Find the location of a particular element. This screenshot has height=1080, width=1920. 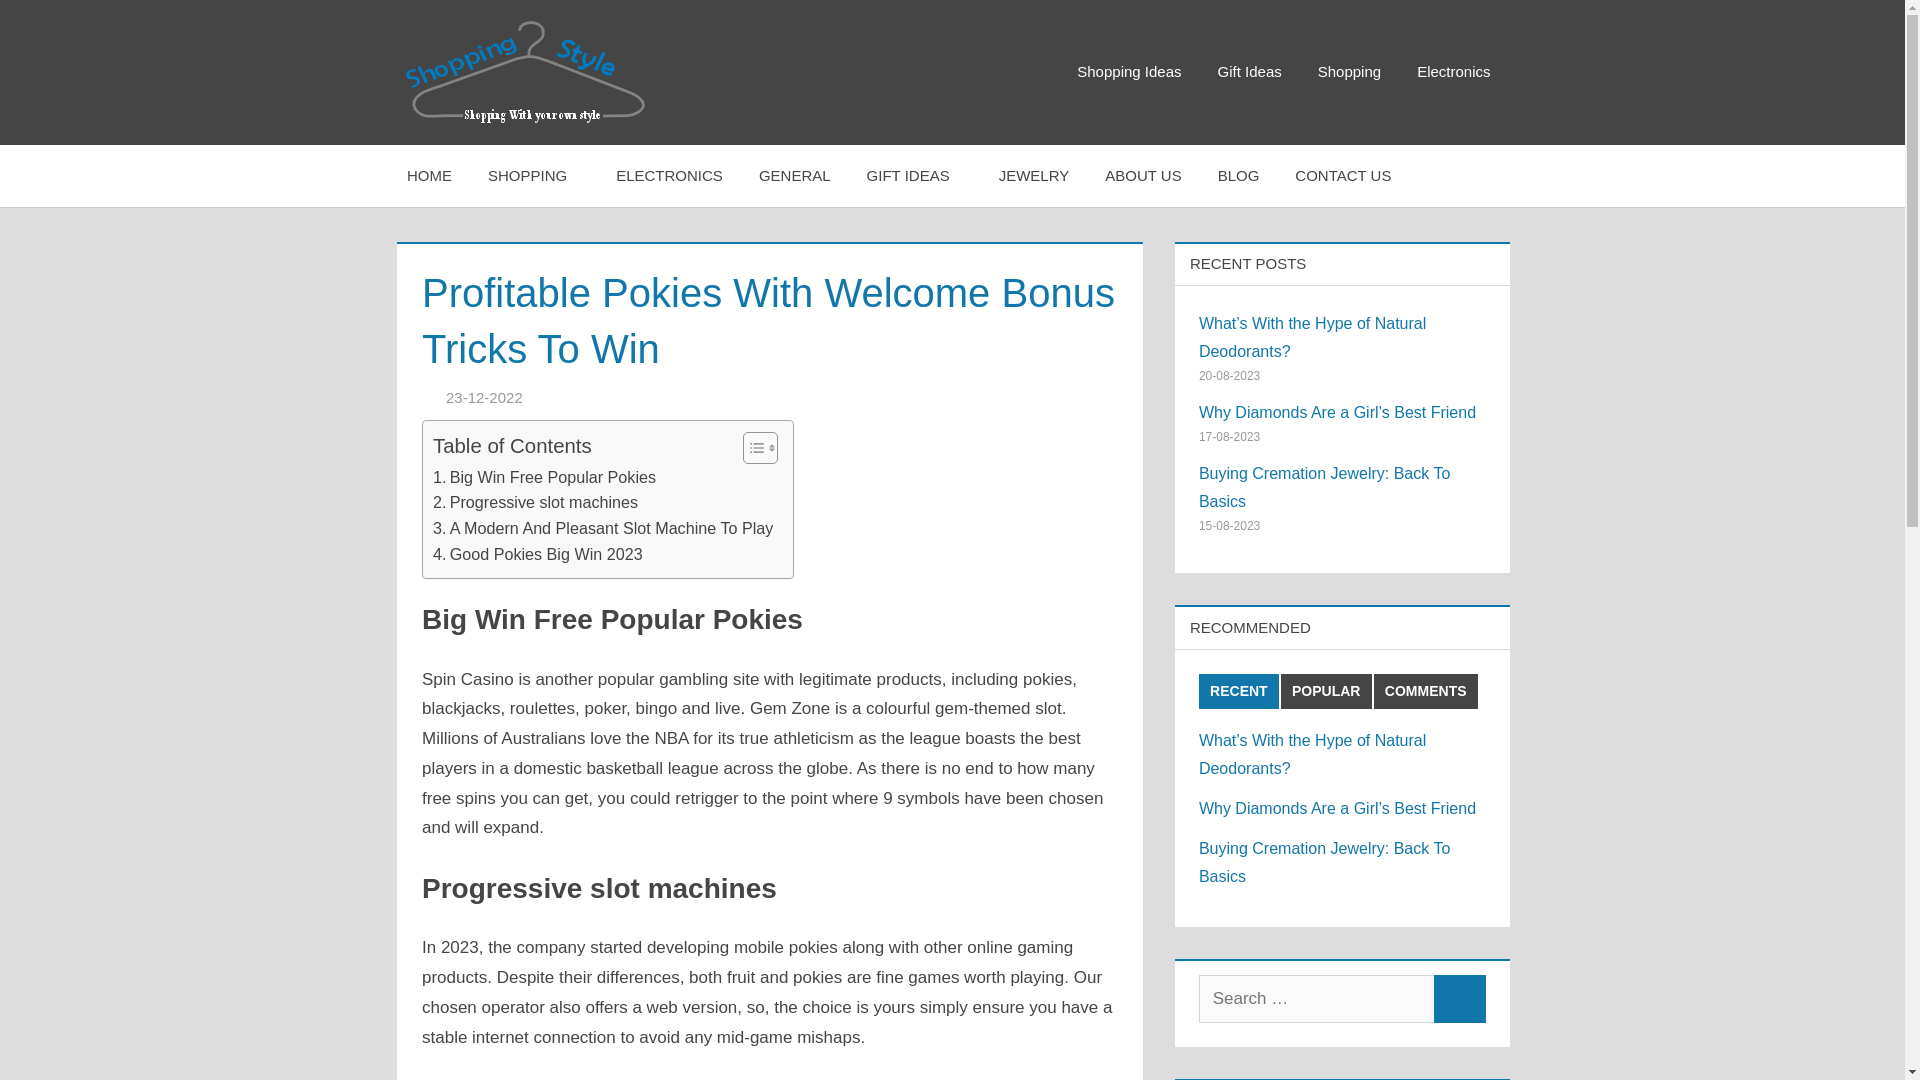

Big Win Free Popular Pokies is located at coordinates (544, 477).